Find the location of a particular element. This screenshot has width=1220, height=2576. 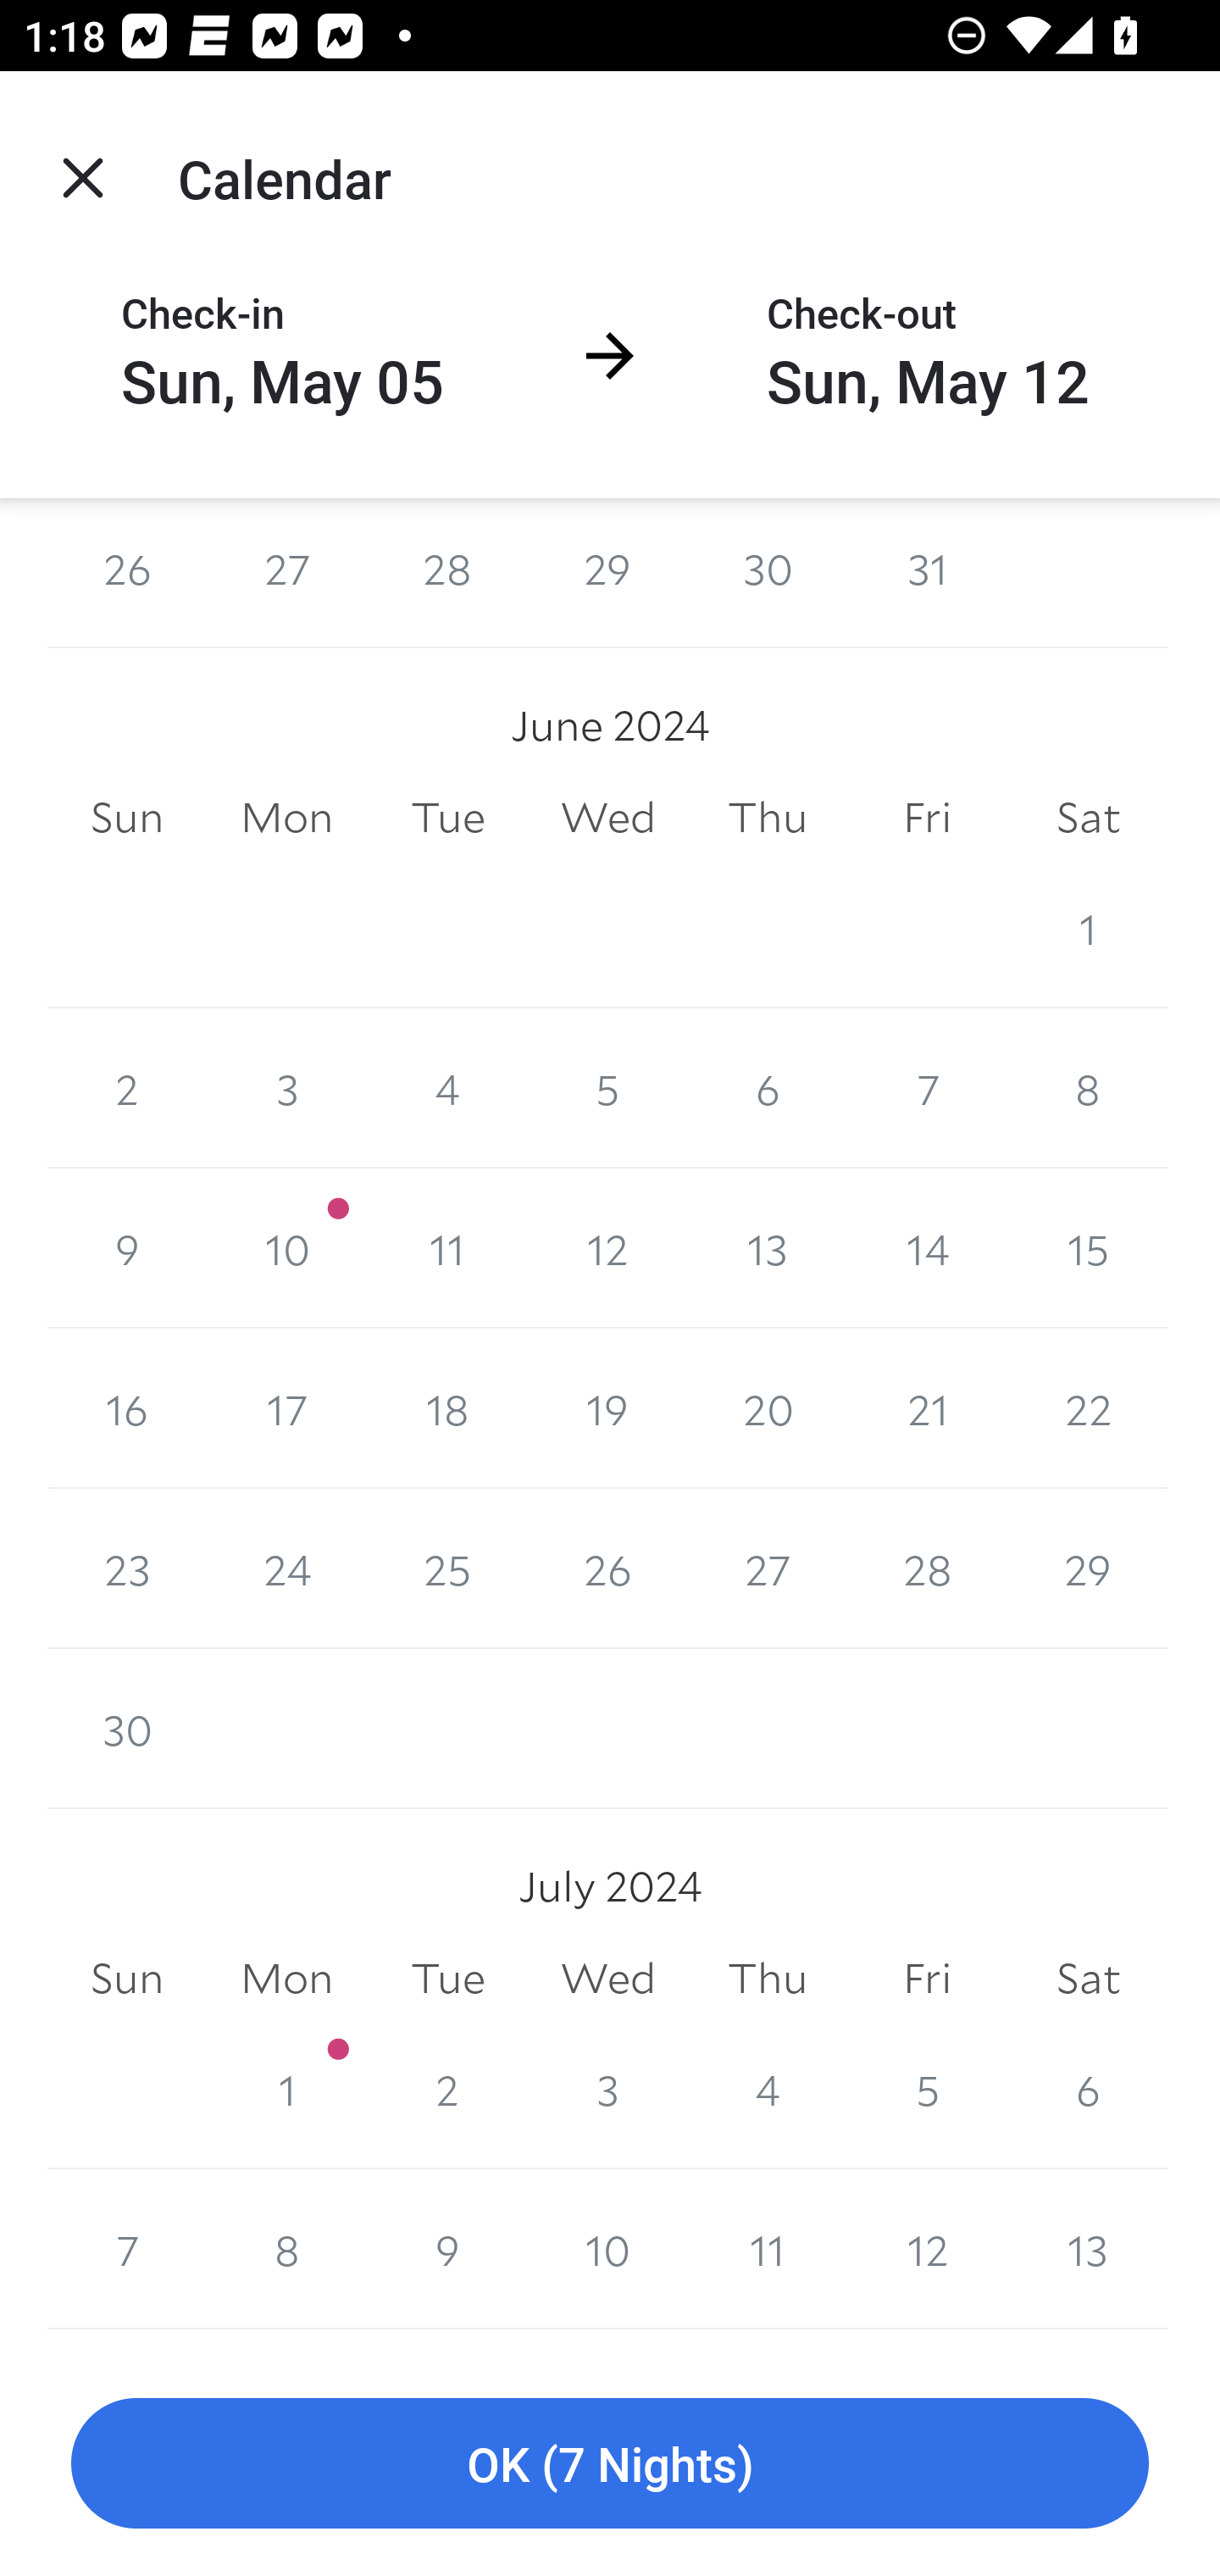

Wed is located at coordinates (608, 1978).